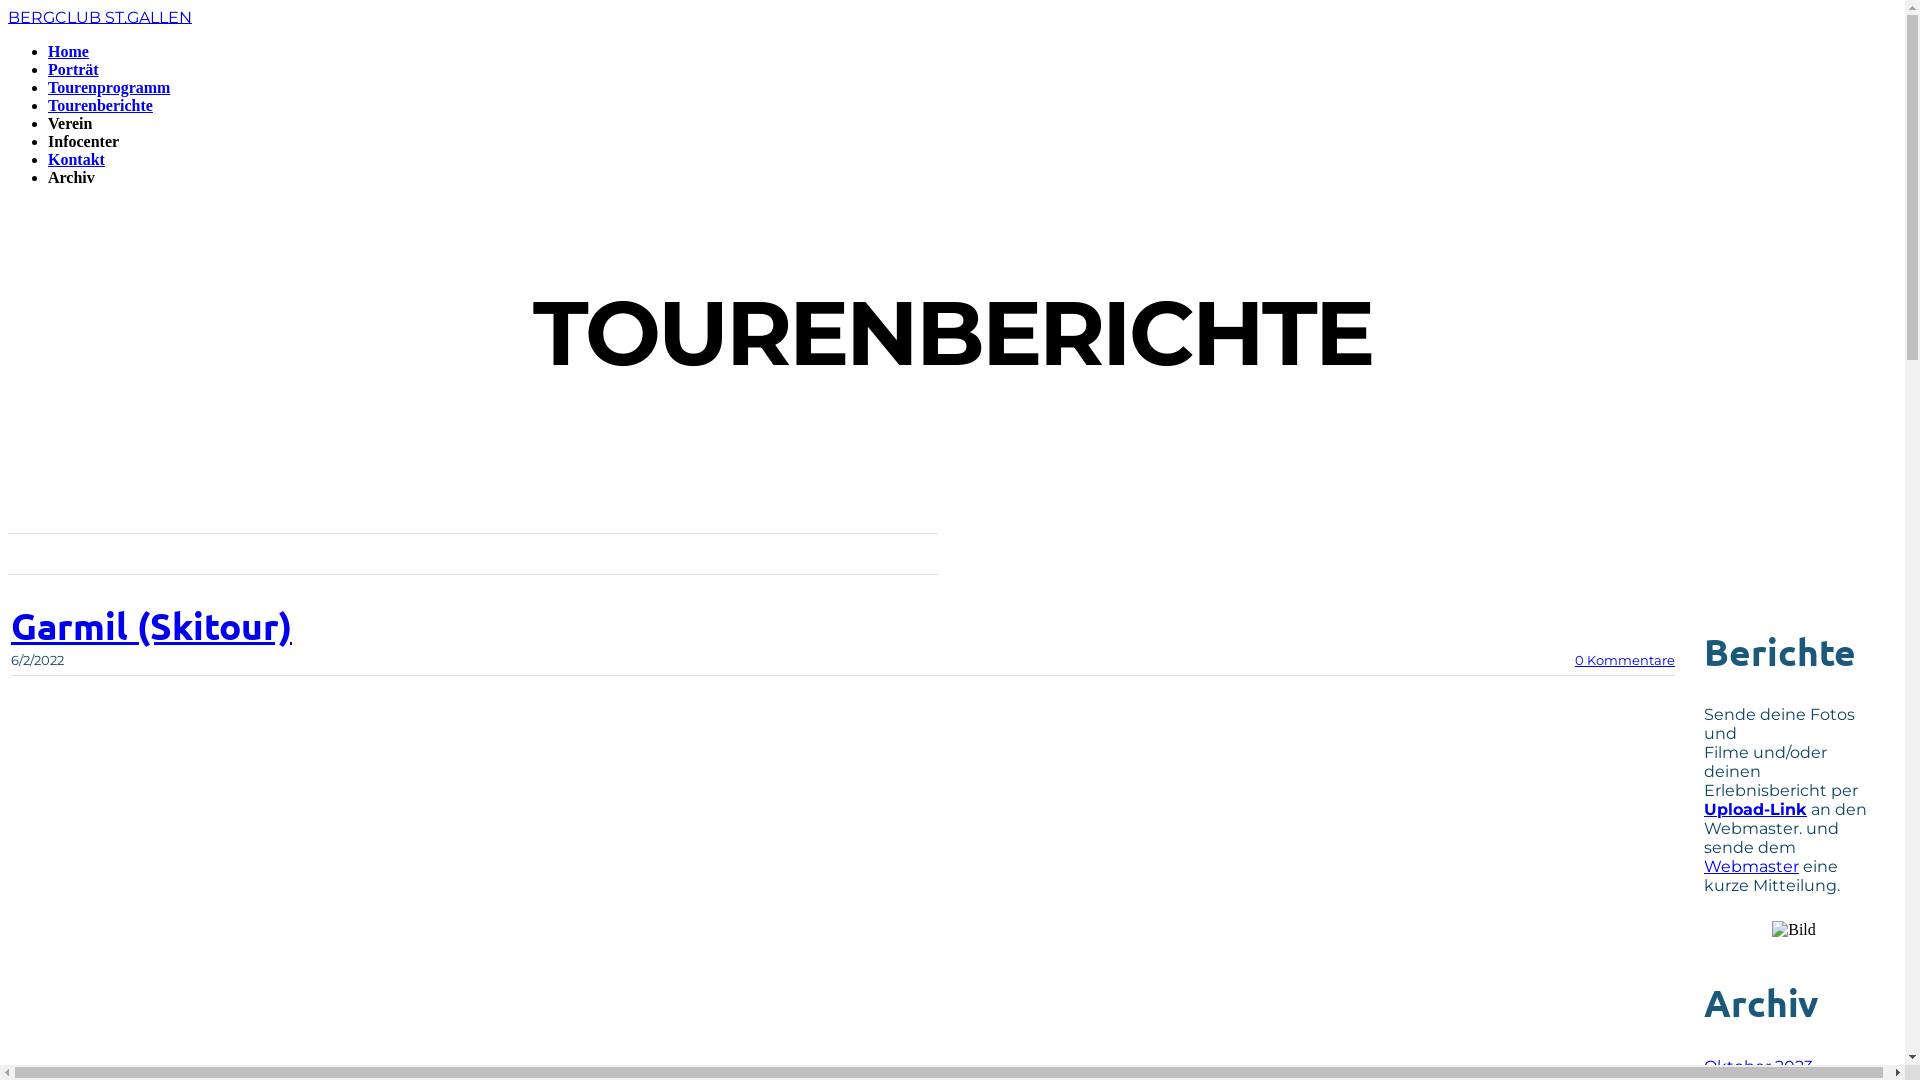 The image size is (1920, 1080). I want to click on Oktober 2023, so click(1758, 1066).